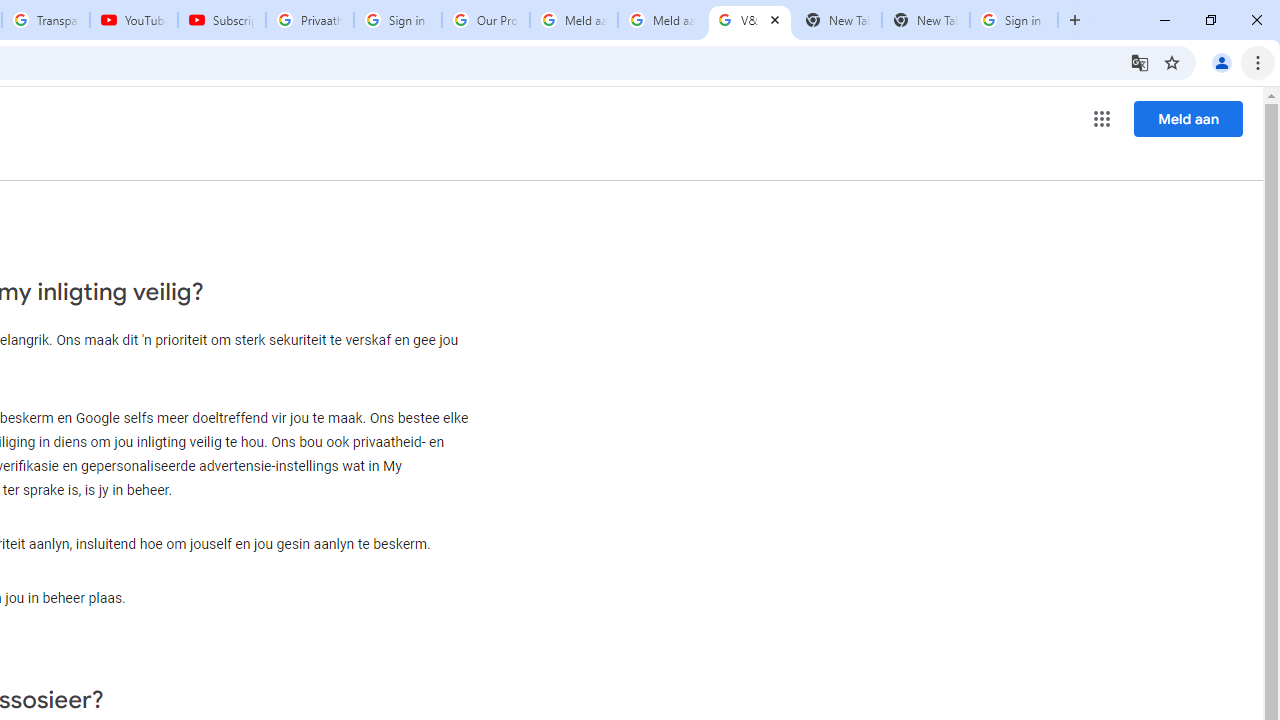 This screenshot has height=720, width=1280. I want to click on Google-programme, so click(1102, 118).